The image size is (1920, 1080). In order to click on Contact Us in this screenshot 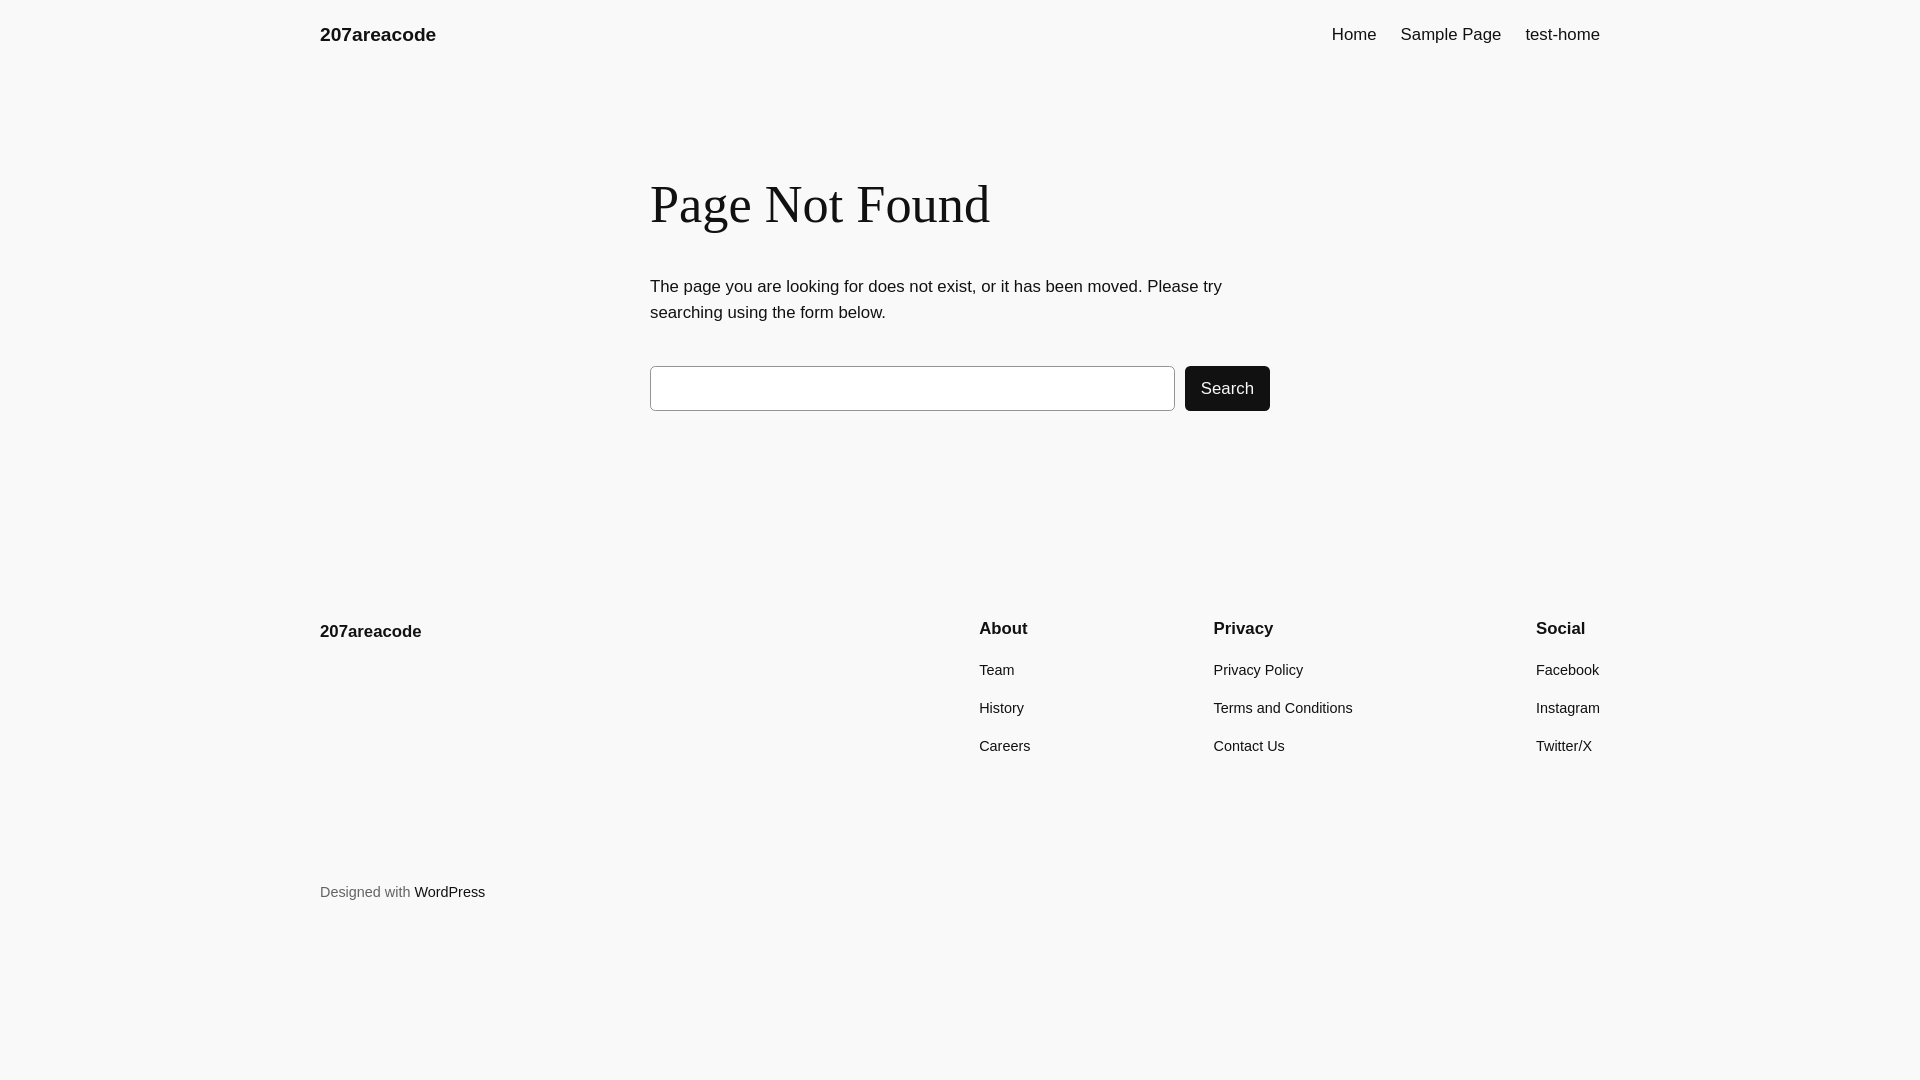, I will do `click(1250, 746)`.